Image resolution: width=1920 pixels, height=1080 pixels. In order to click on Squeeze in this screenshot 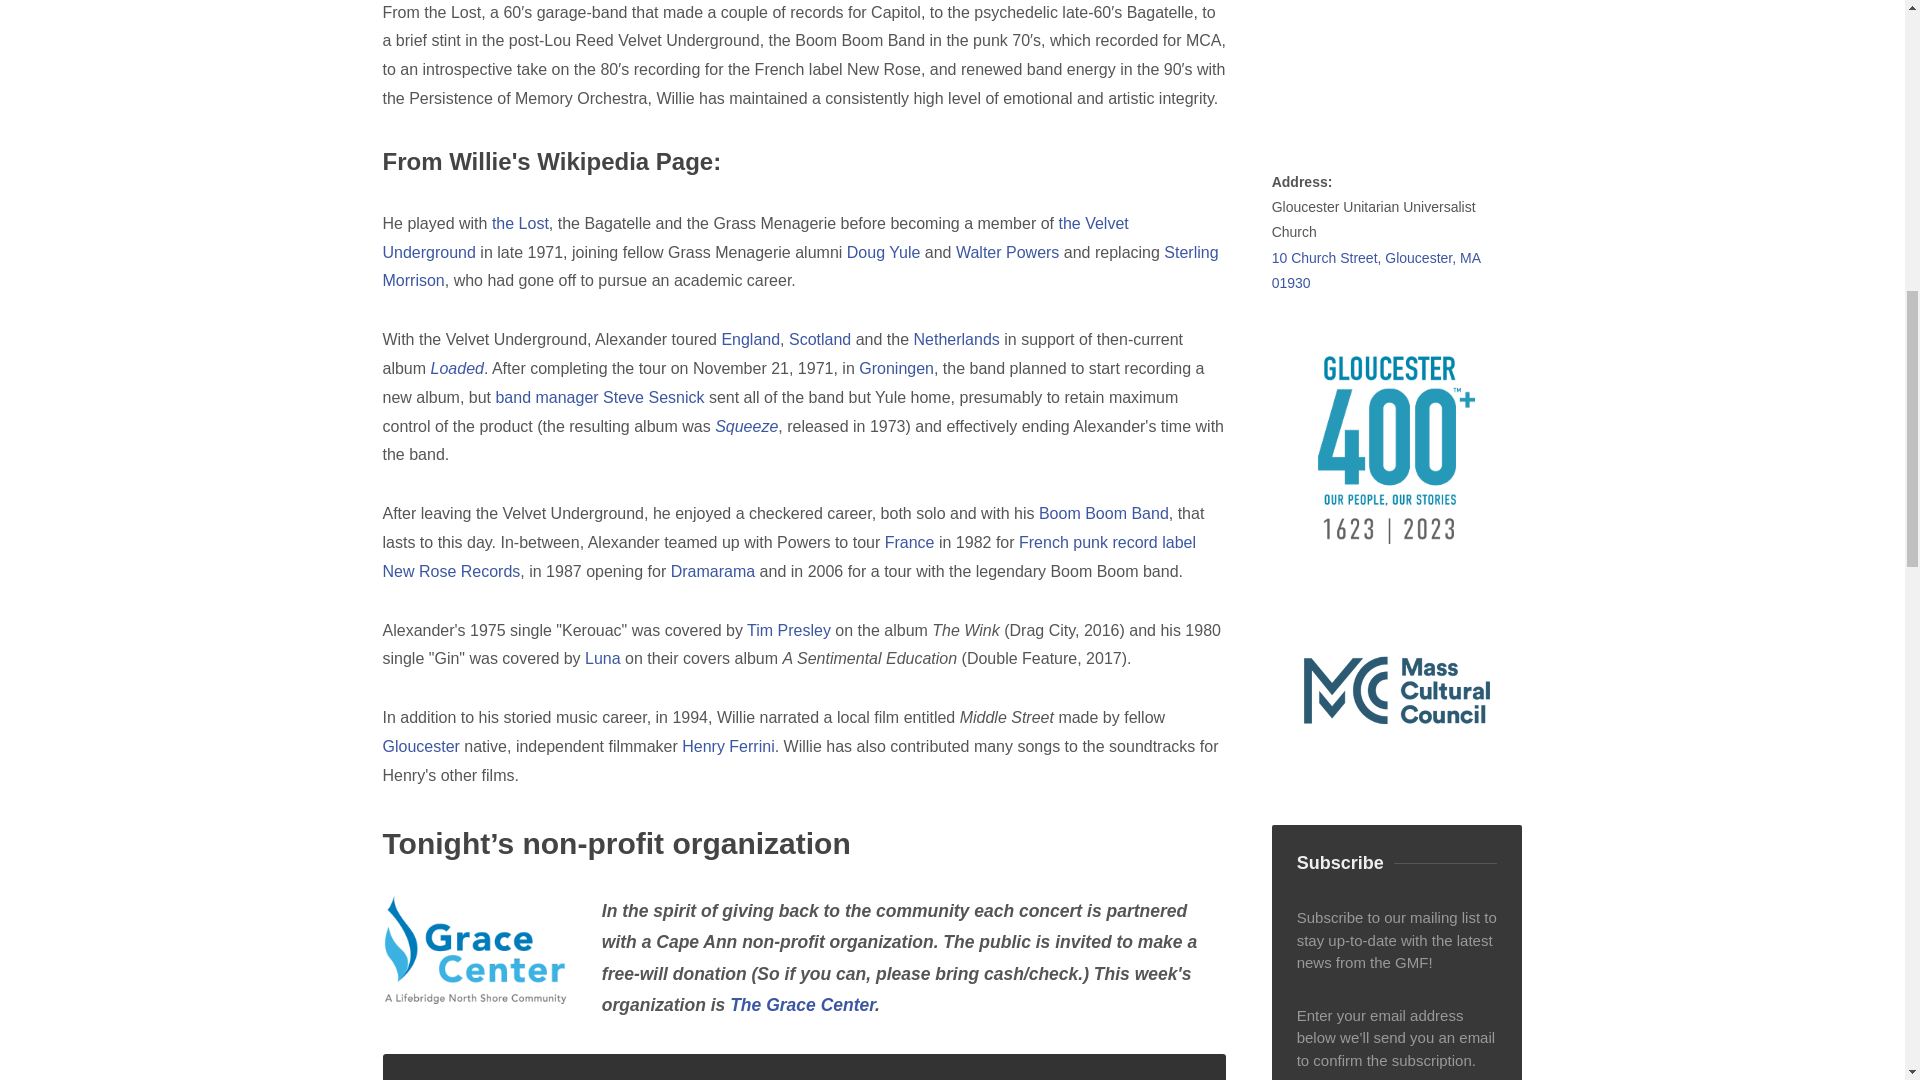, I will do `click(746, 426)`.